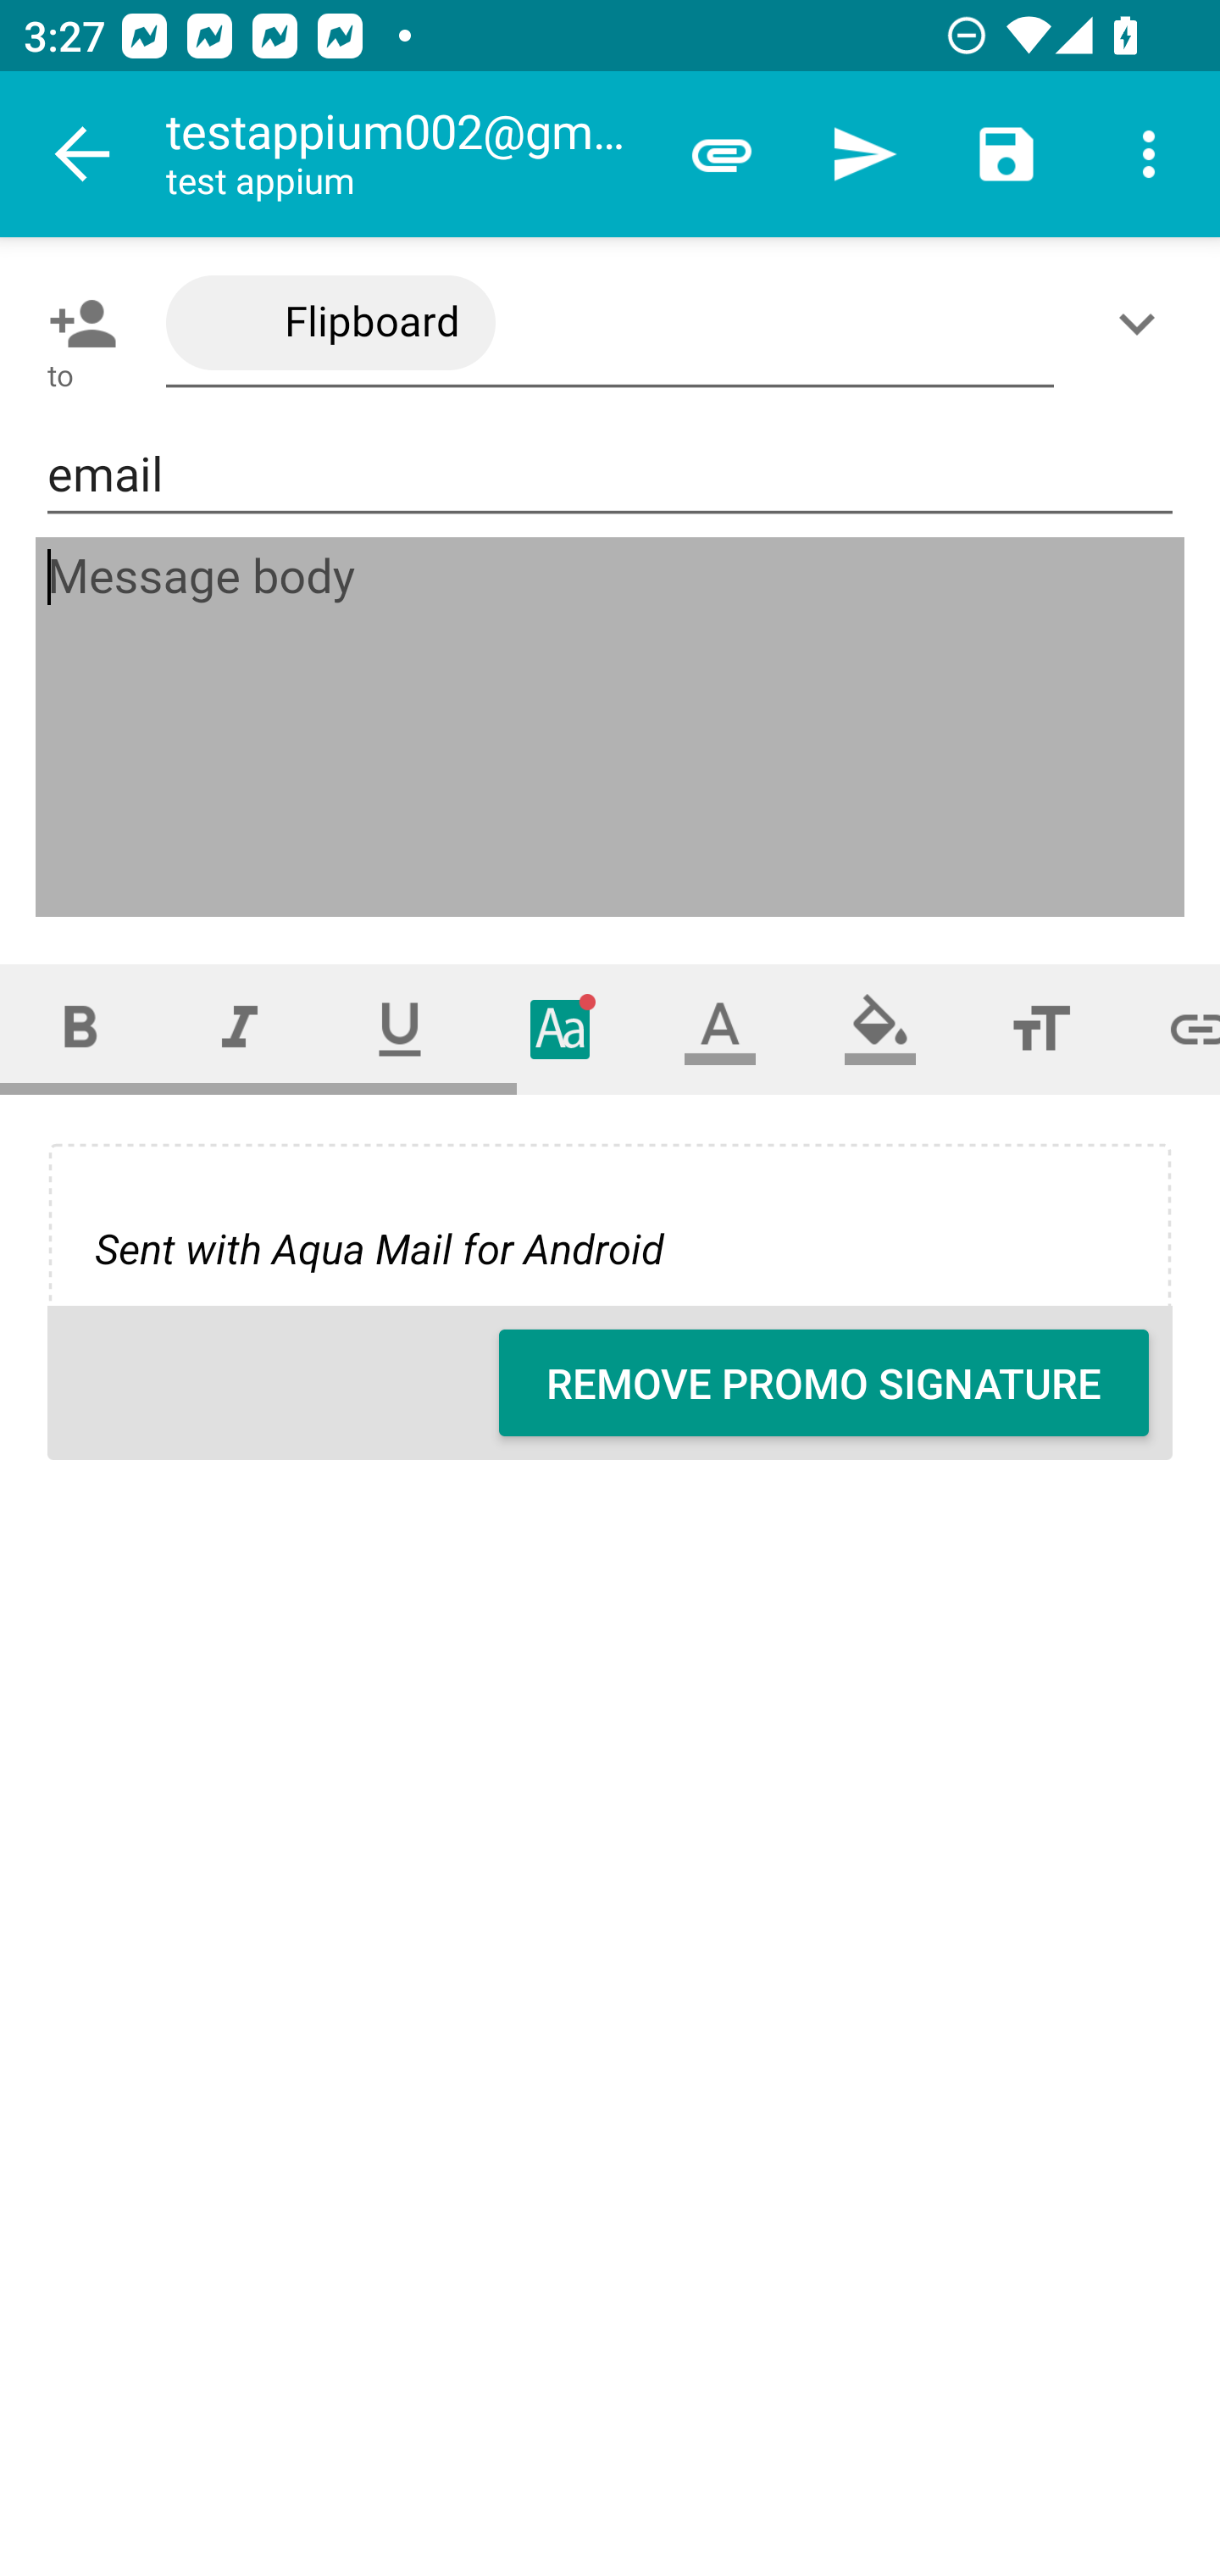 This screenshot has width=1220, height=2576. Describe the element at coordinates (880, 1029) in the screenshot. I see `Fill color` at that location.